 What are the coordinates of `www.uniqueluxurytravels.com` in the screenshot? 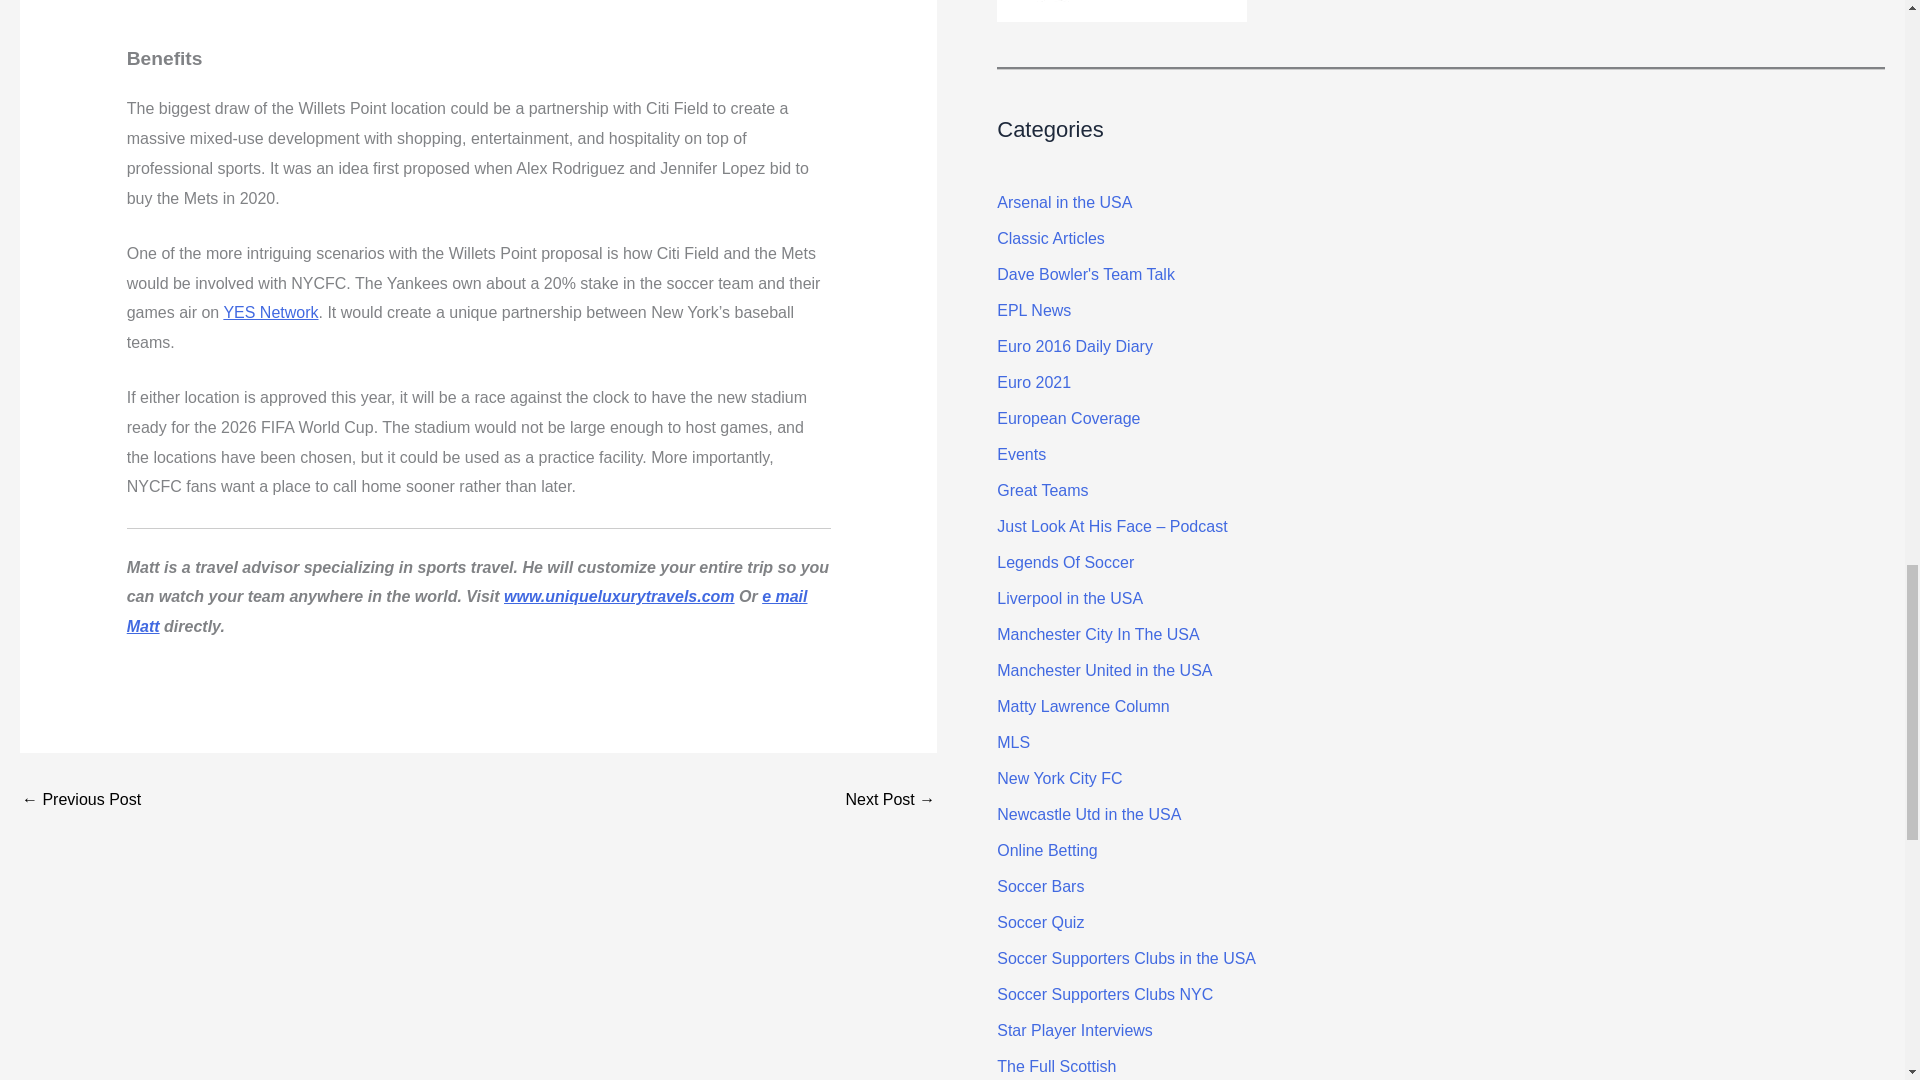 It's located at (619, 596).